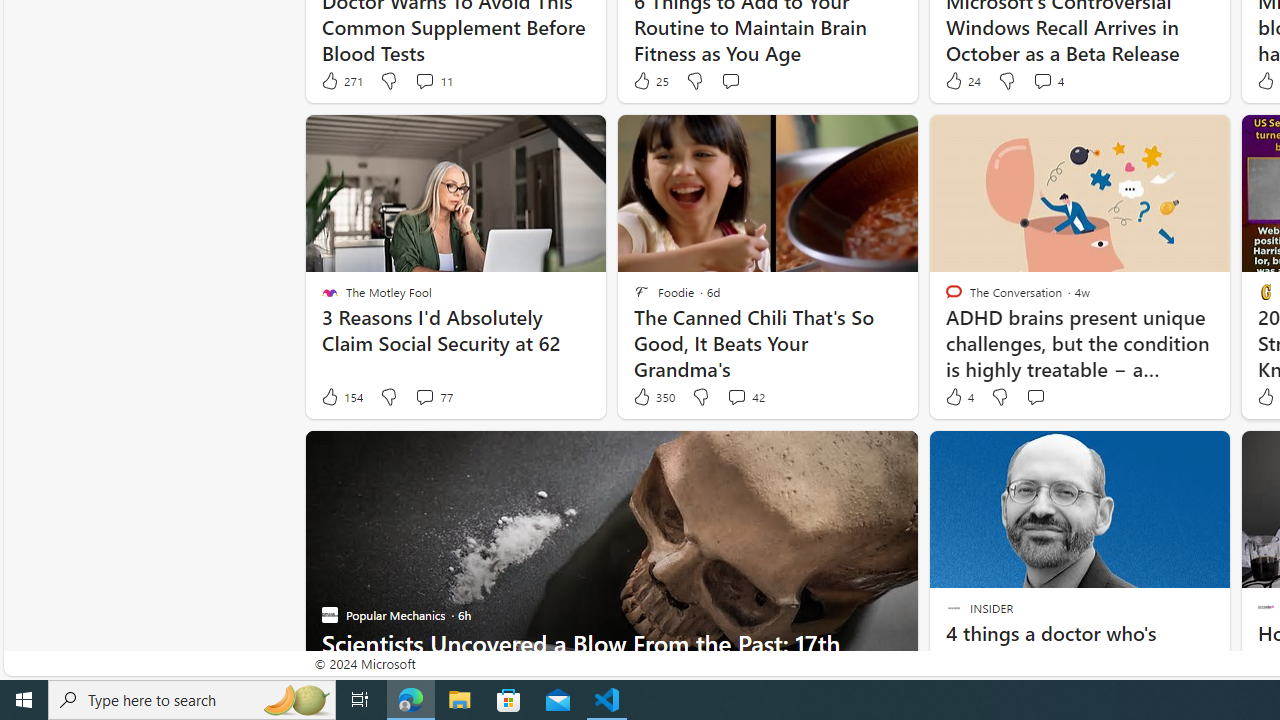  I want to click on View comments 77 Comment, so click(432, 397).